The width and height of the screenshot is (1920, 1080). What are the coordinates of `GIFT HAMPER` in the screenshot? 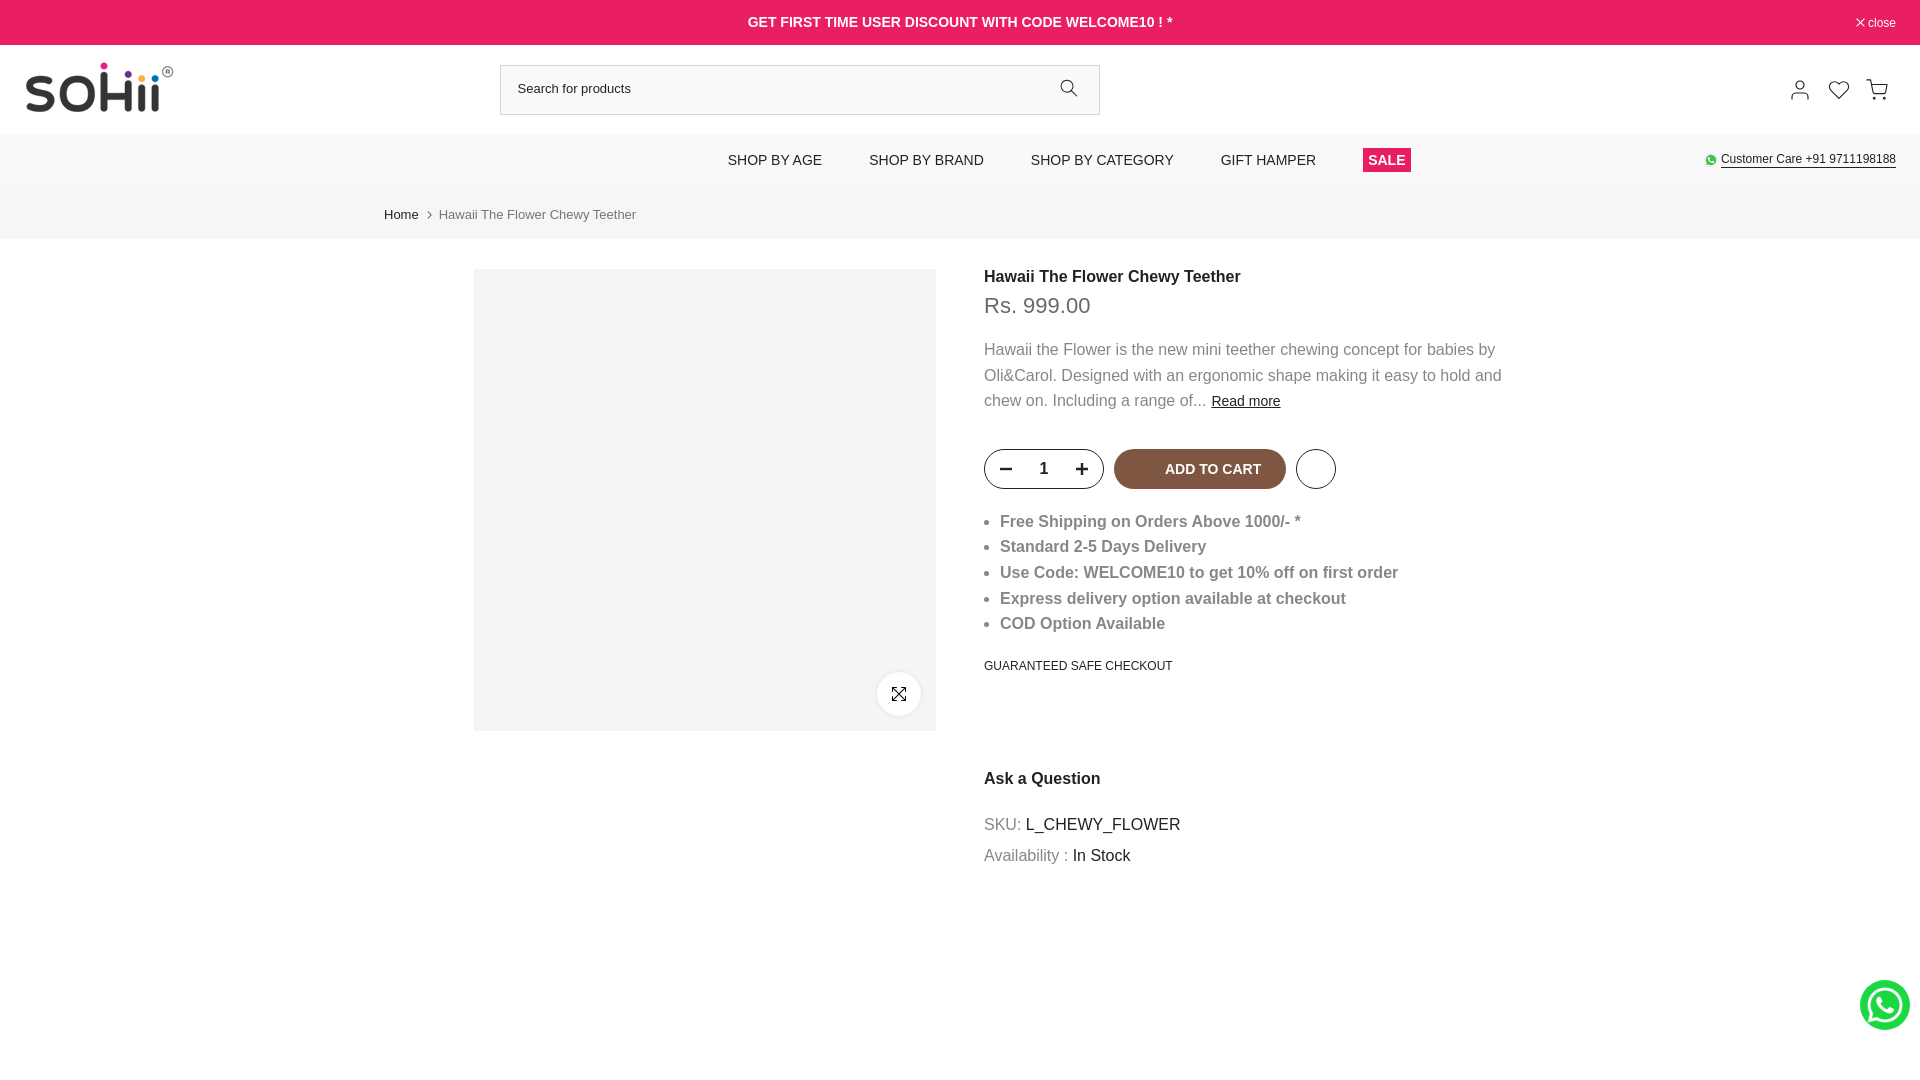 It's located at (1274, 159).